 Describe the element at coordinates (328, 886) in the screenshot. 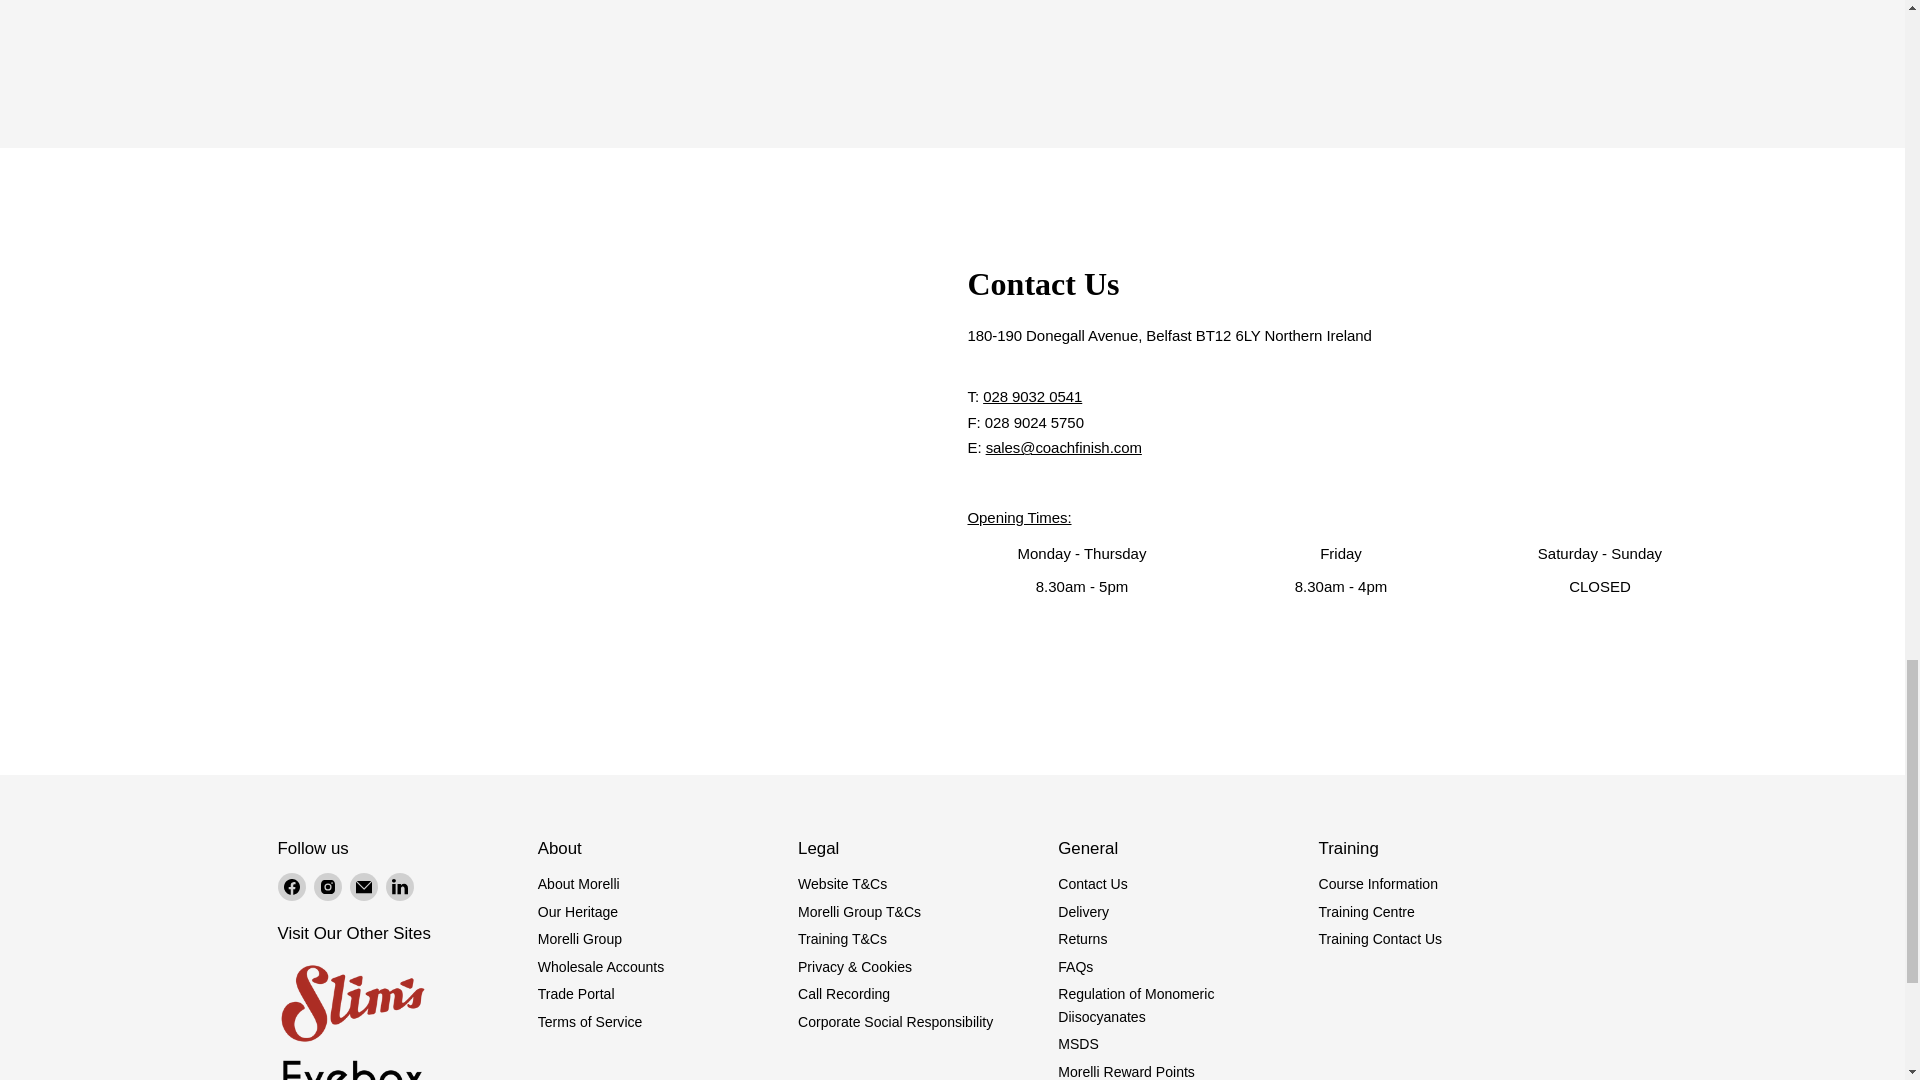

I see `Instagram` at that location.